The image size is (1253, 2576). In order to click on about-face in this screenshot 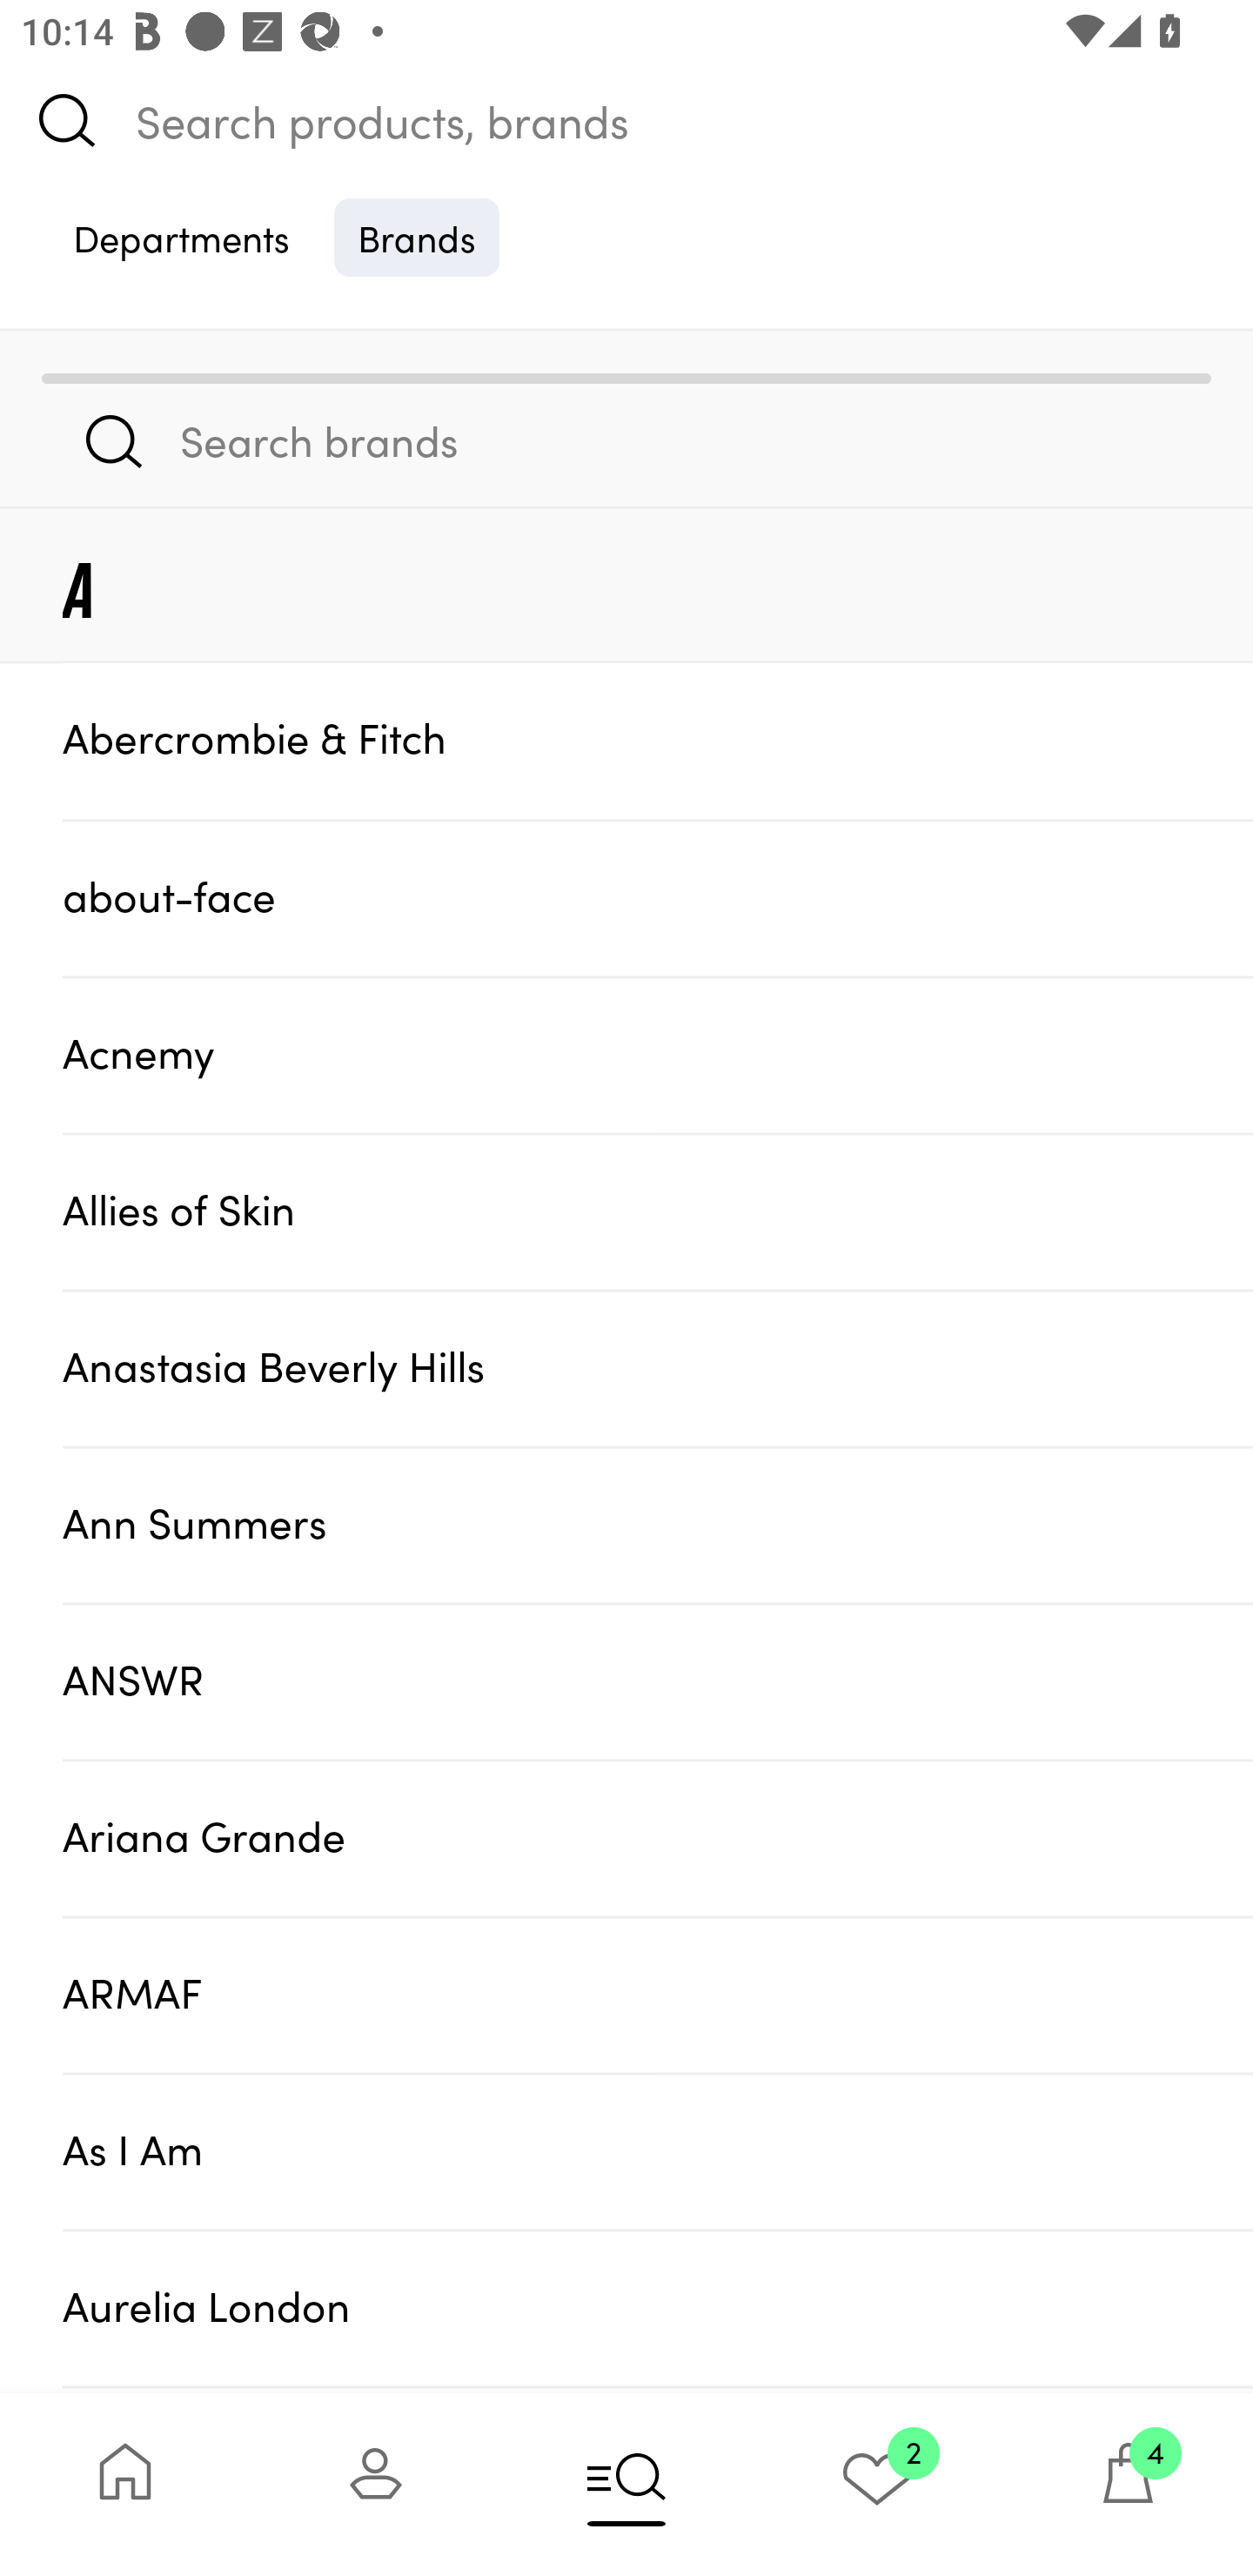, I will do `click(658, 897)`.